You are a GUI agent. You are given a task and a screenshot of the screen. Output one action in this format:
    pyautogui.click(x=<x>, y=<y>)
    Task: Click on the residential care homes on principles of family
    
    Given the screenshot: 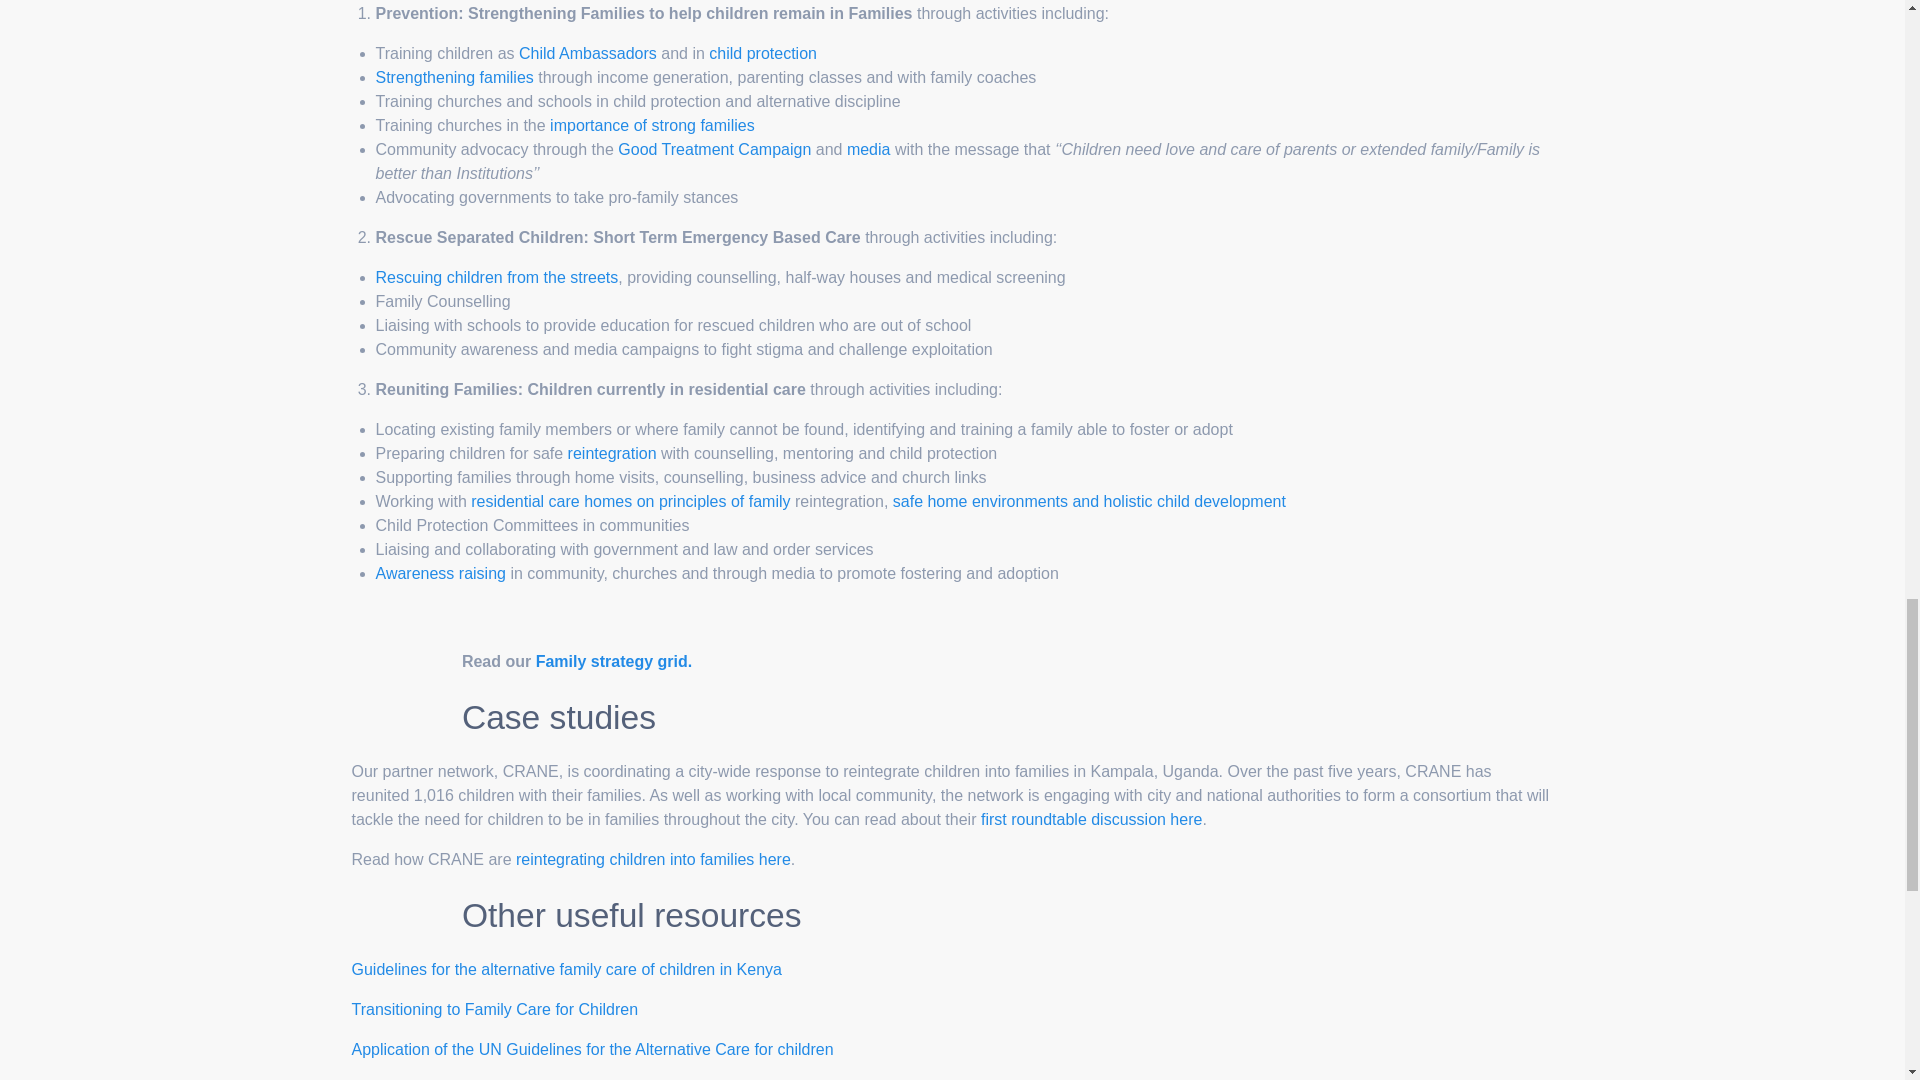 What is the action you would take?
    pyautogui.click(x=630, y=500)
    